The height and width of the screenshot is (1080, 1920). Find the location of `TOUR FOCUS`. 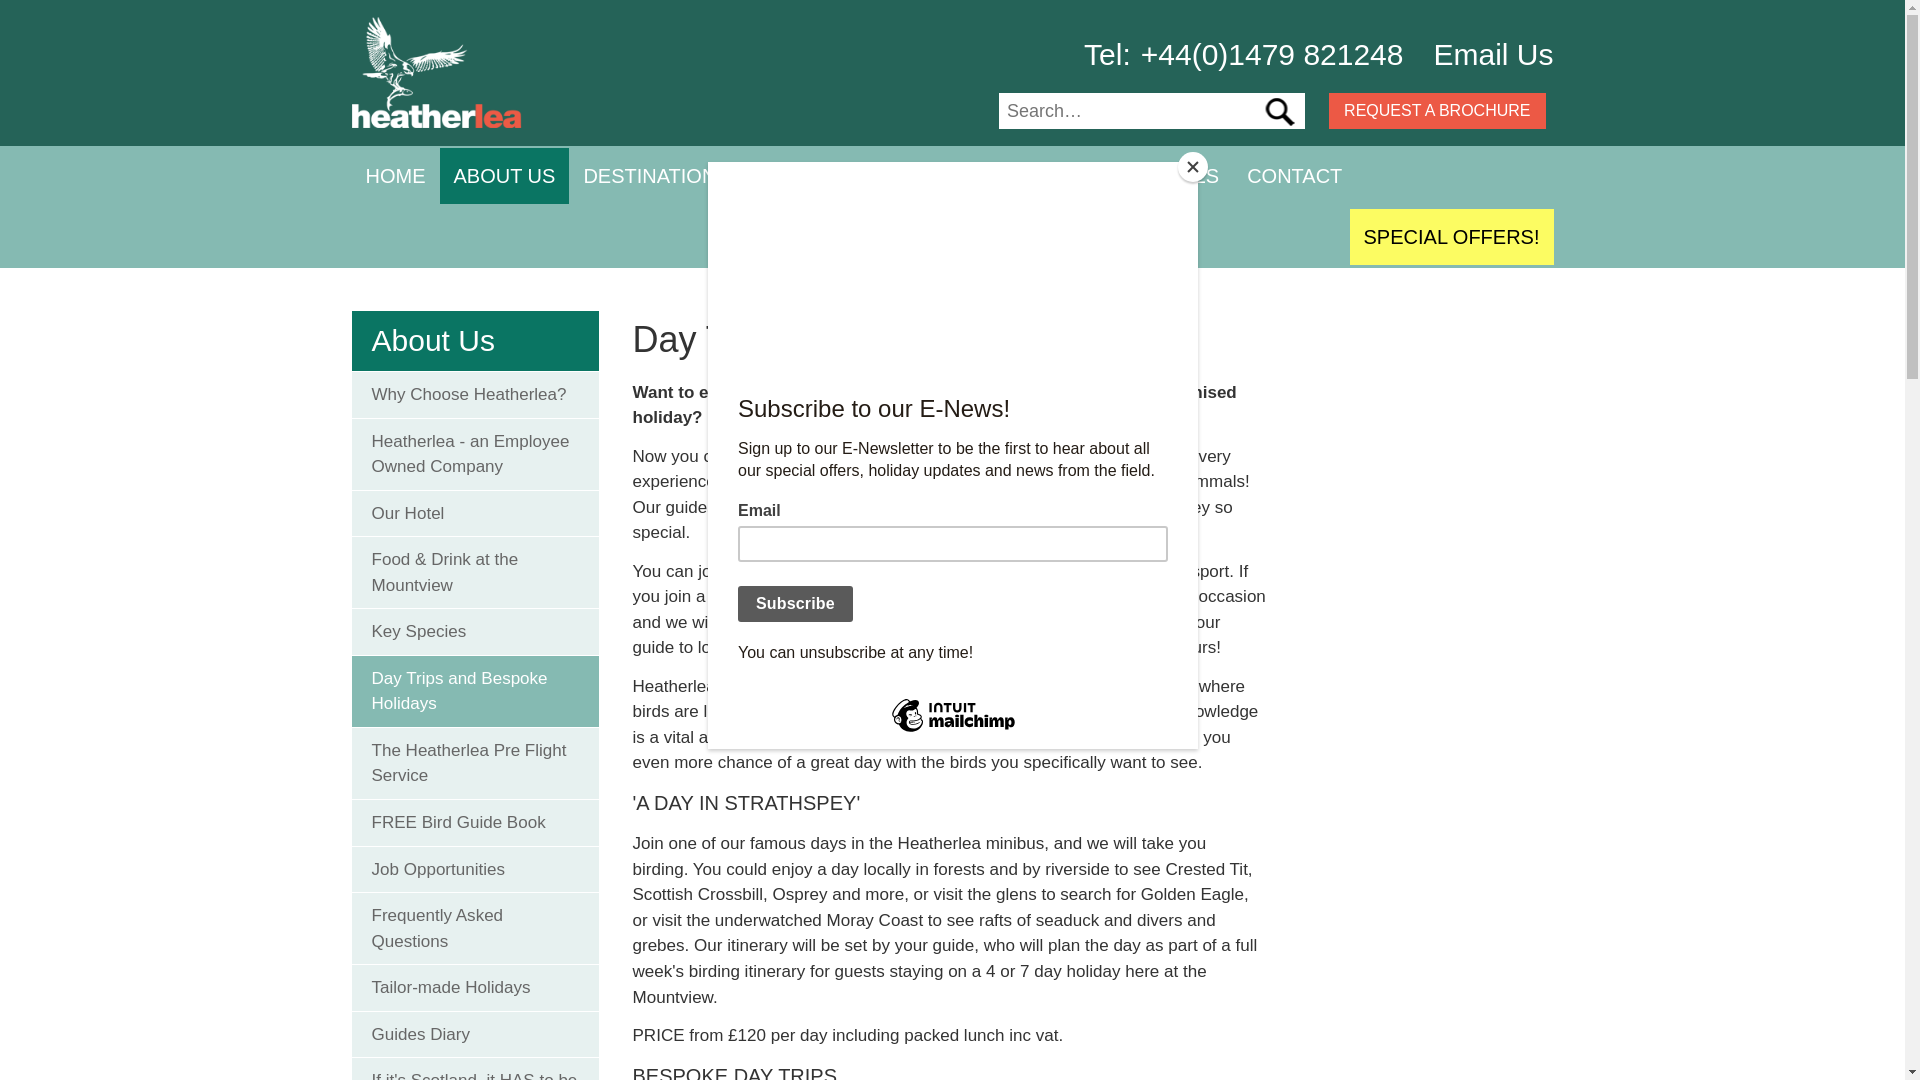

TOUR FOCUS is located at coordinates (824, 176).